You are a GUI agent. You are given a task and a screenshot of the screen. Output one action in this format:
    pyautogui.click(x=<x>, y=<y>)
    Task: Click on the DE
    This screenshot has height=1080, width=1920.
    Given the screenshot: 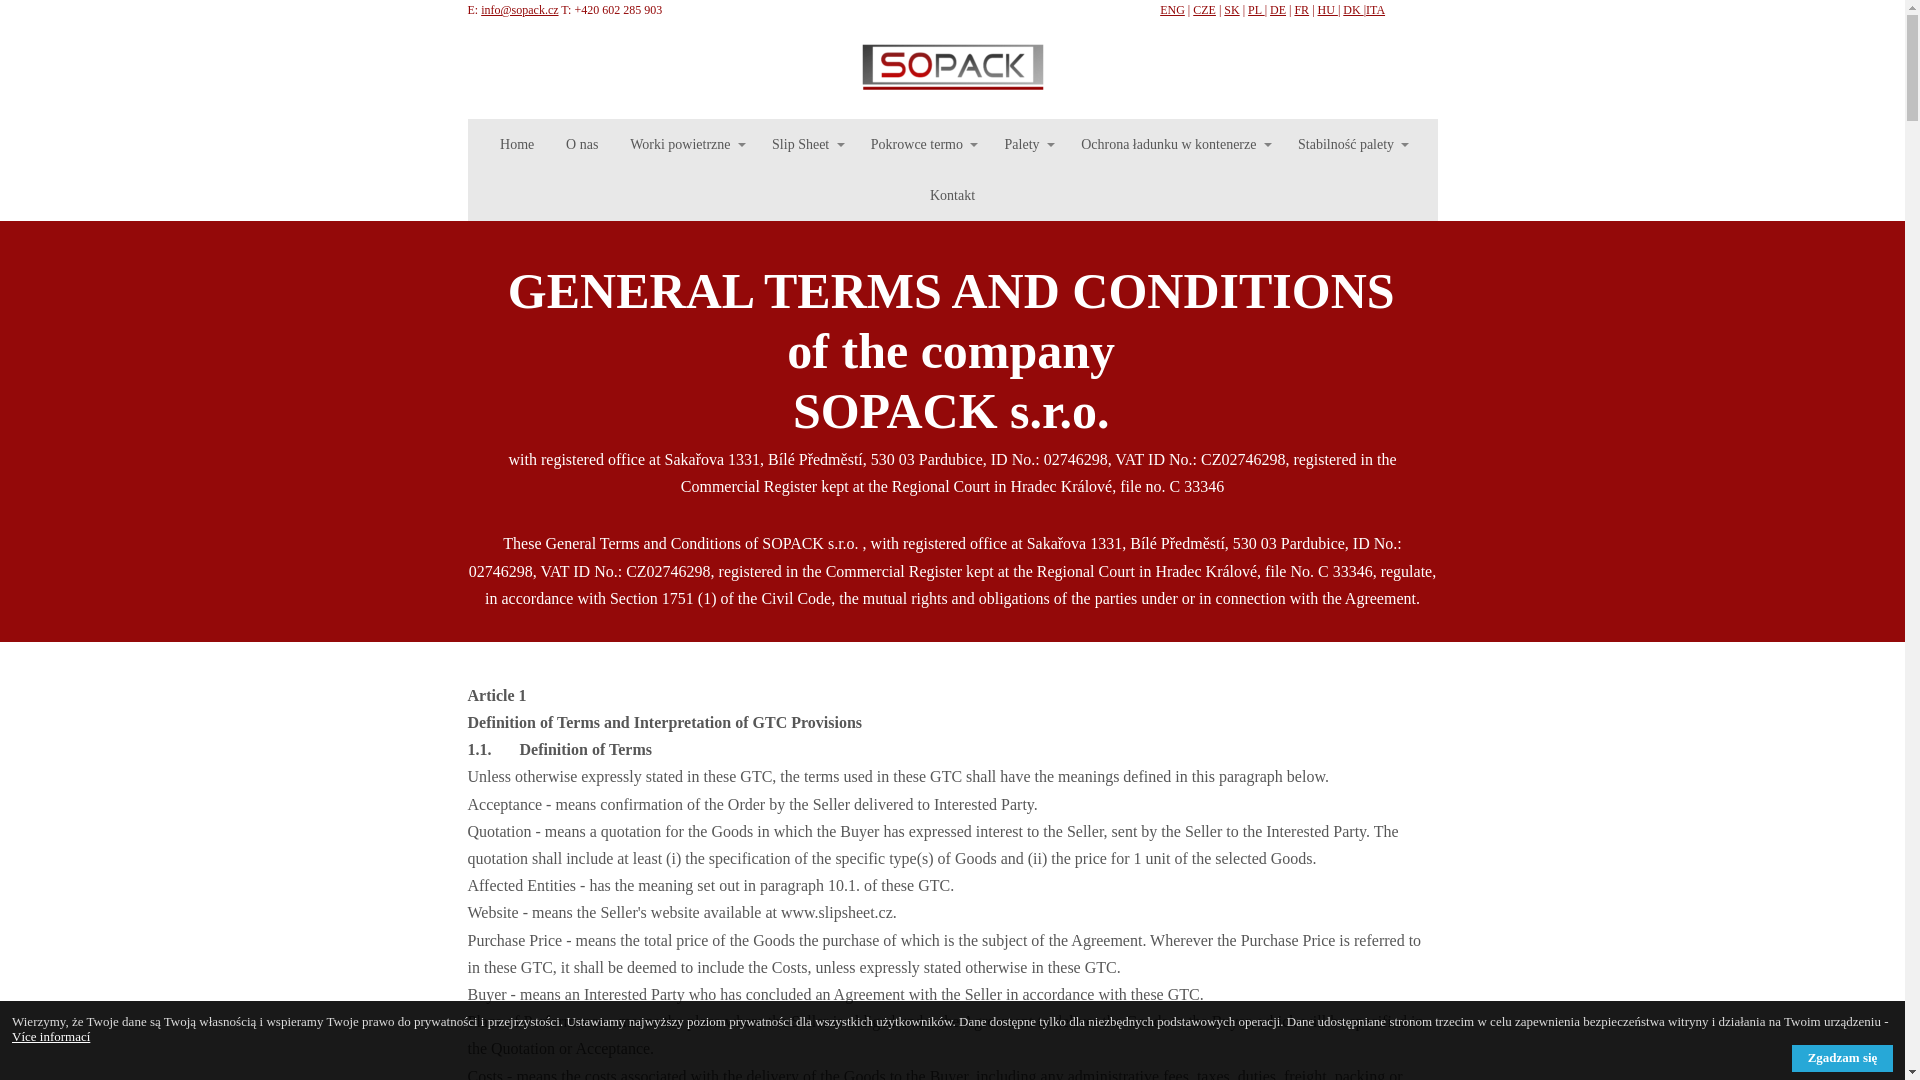 What is the action you would take?
    pyautogui.click(x=1278, y=10)
    